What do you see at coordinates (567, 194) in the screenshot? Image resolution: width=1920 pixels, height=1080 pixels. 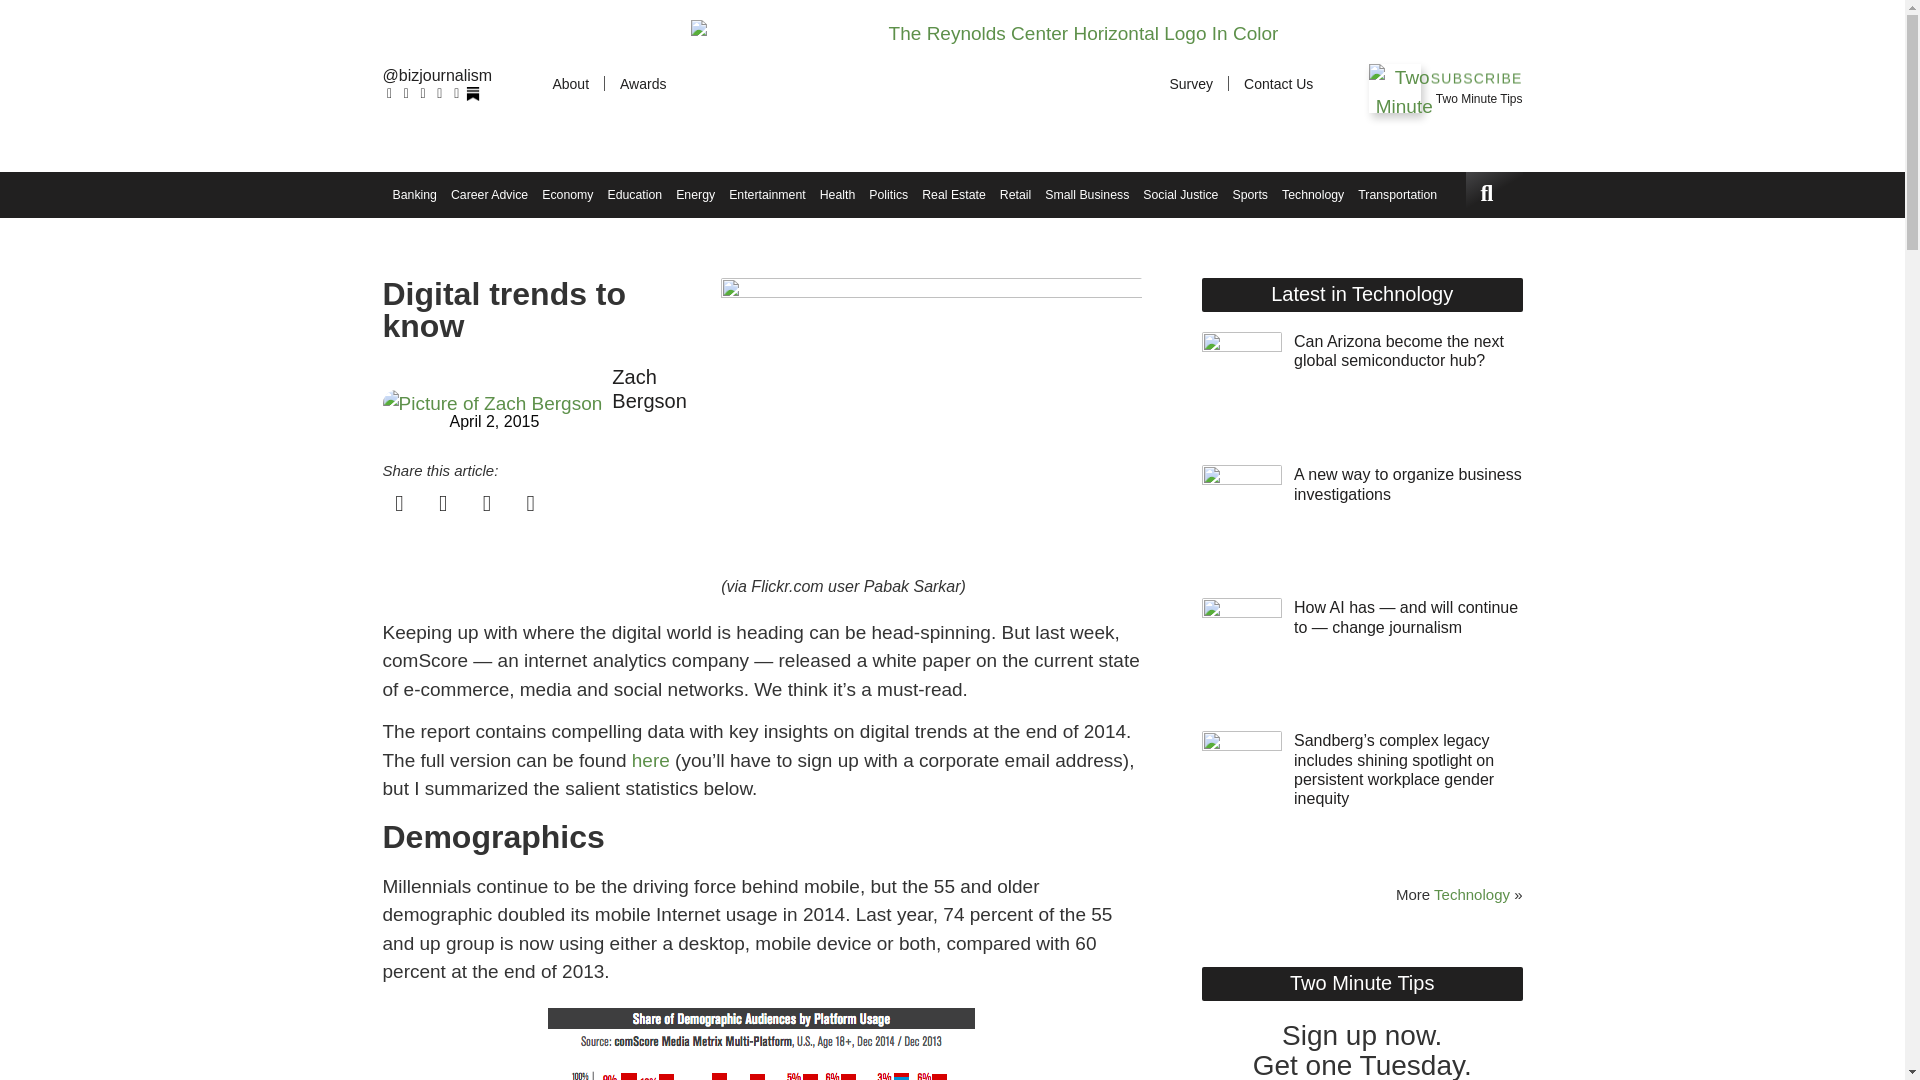 I see `Economy` at bounding box center [567, 194].